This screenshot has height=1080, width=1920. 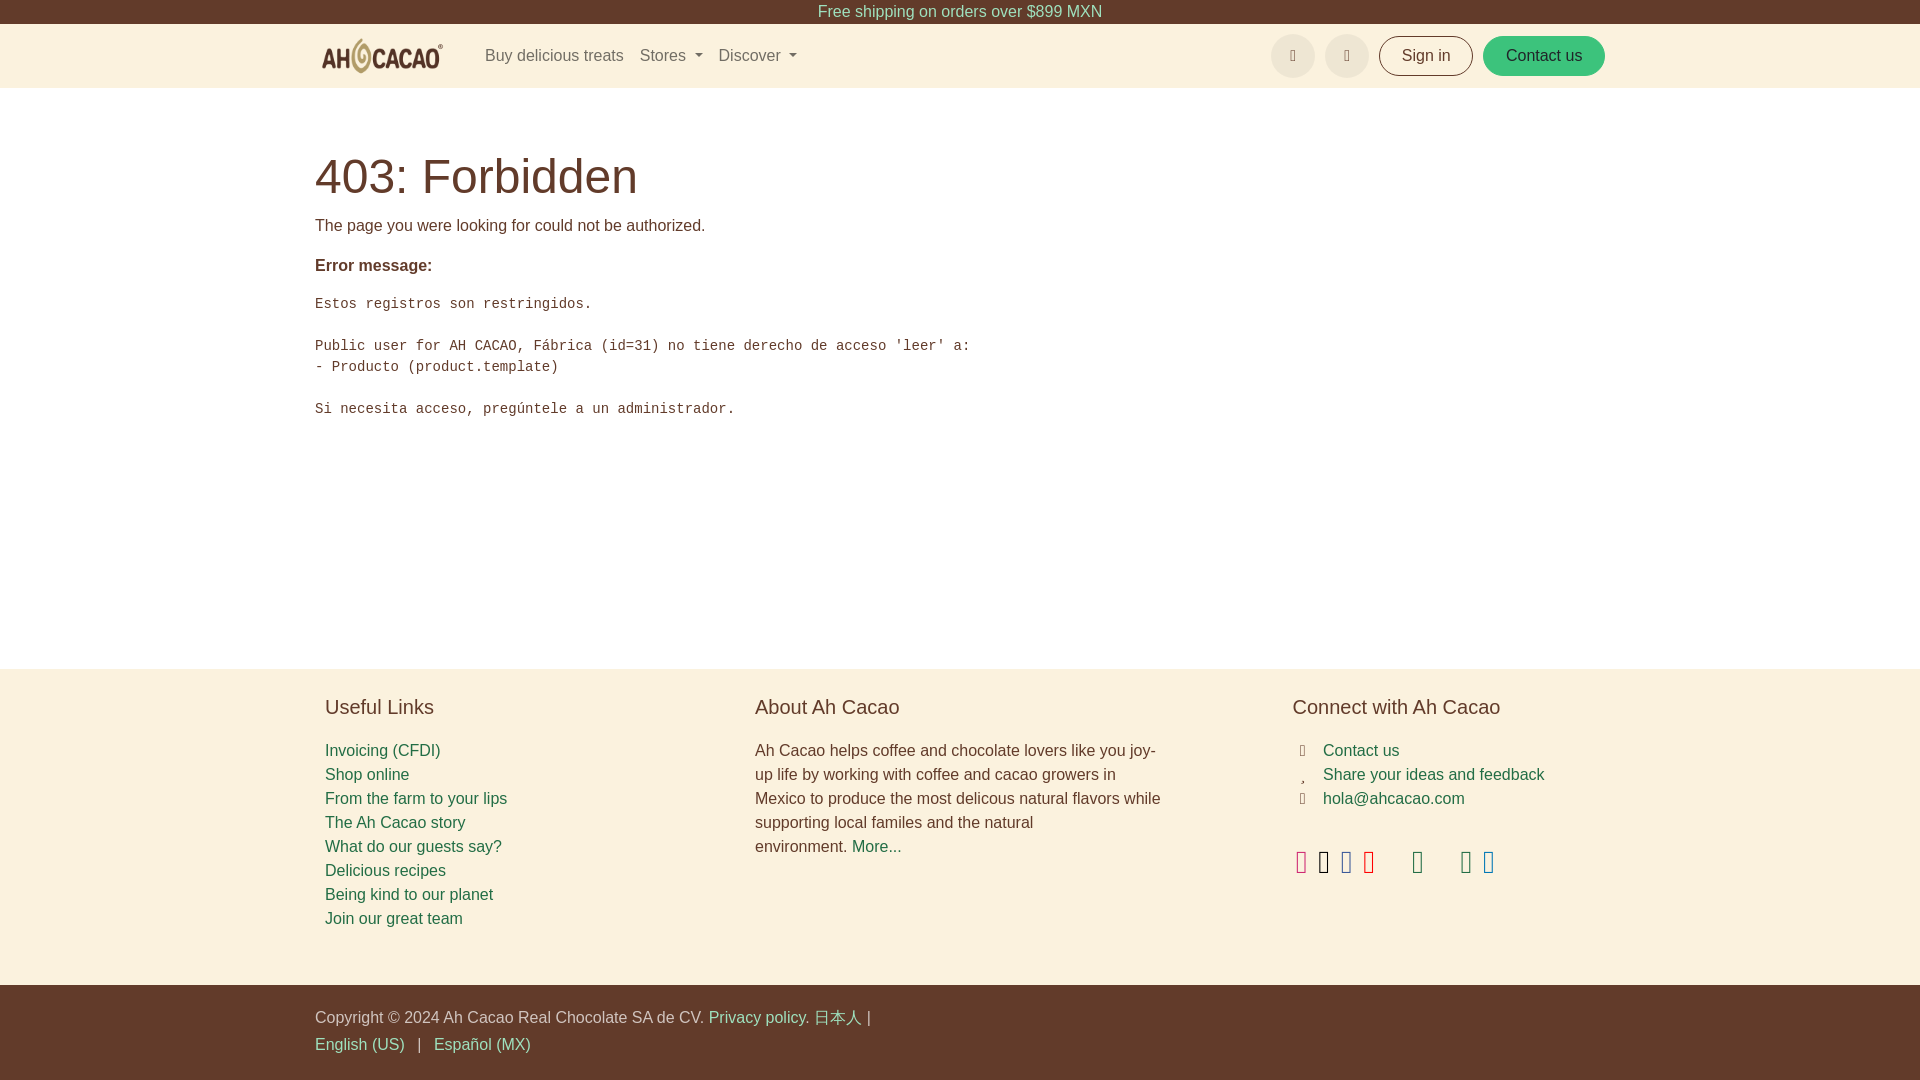 What do you see at coordinates (758, 55) in the screenshot?
I see `Discover` at bounding box center [758, 55].